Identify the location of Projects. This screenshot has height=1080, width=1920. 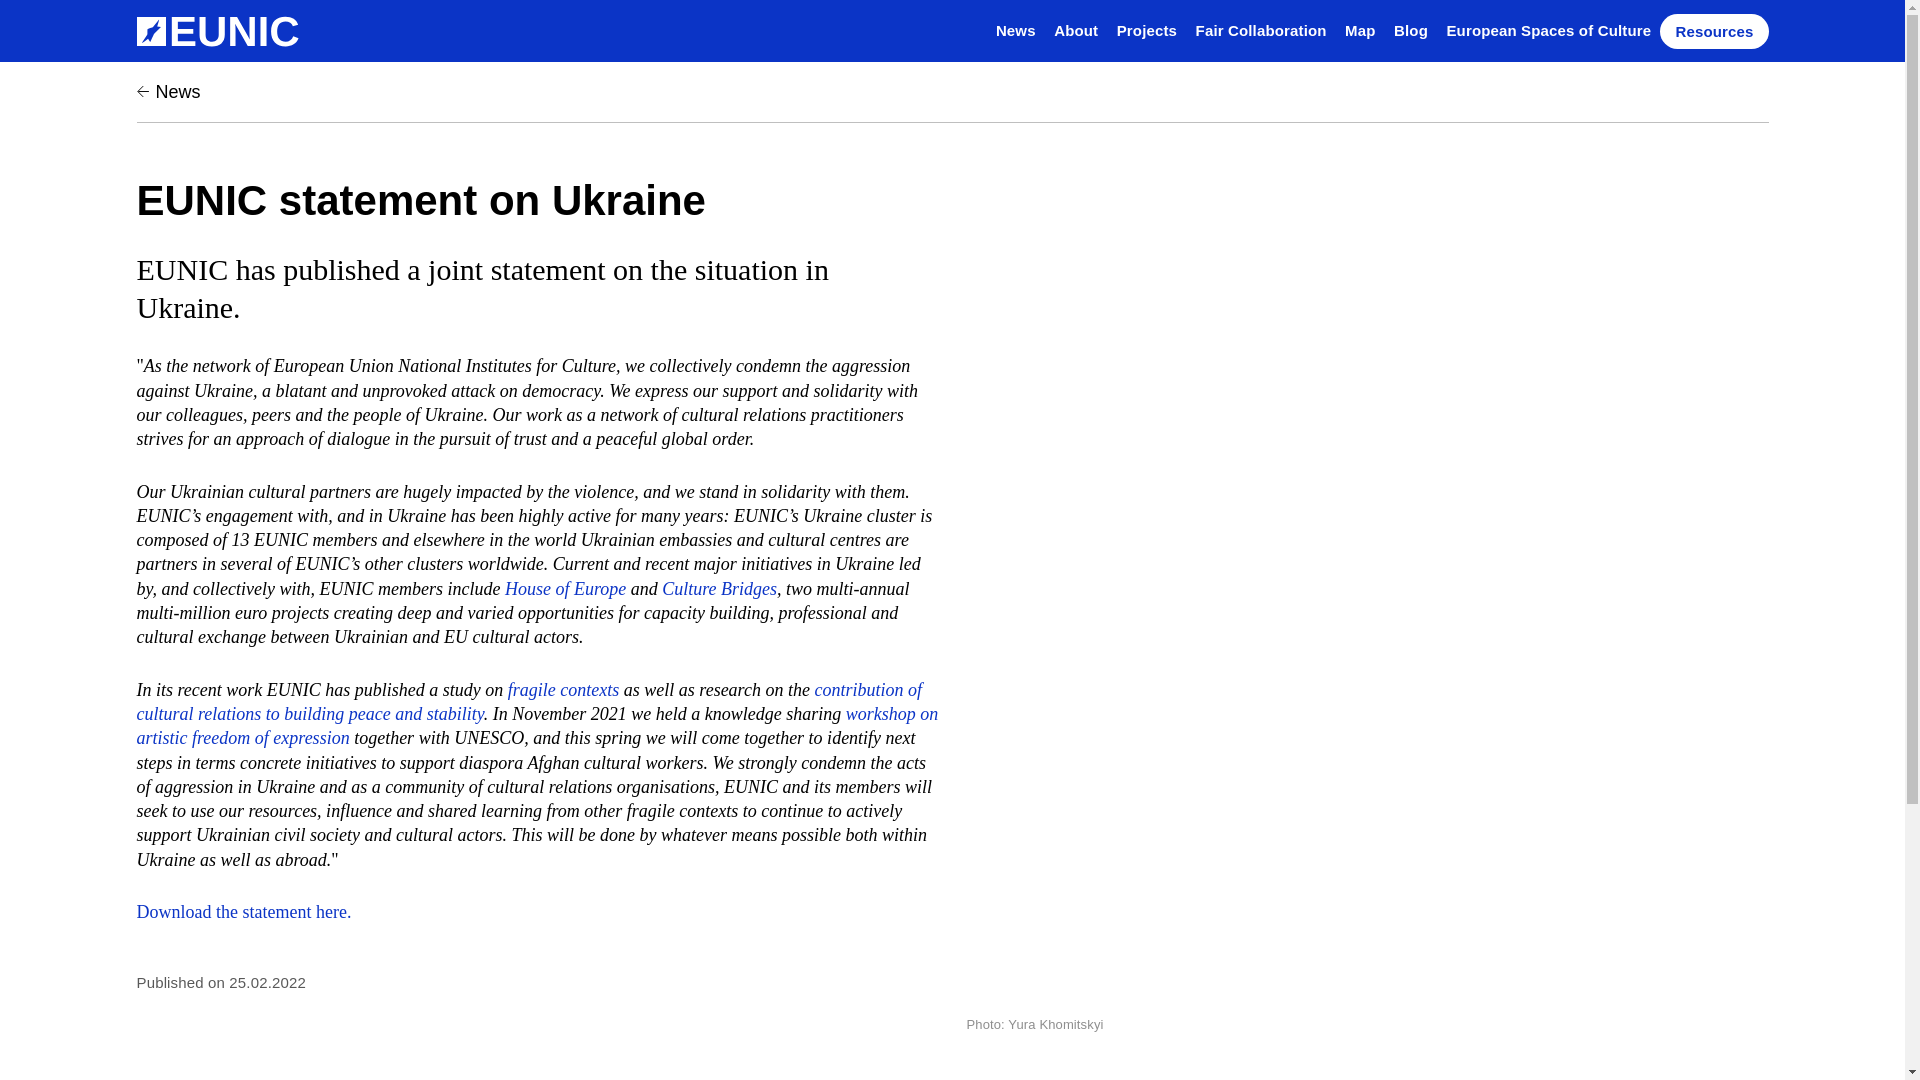
(1146, 30).